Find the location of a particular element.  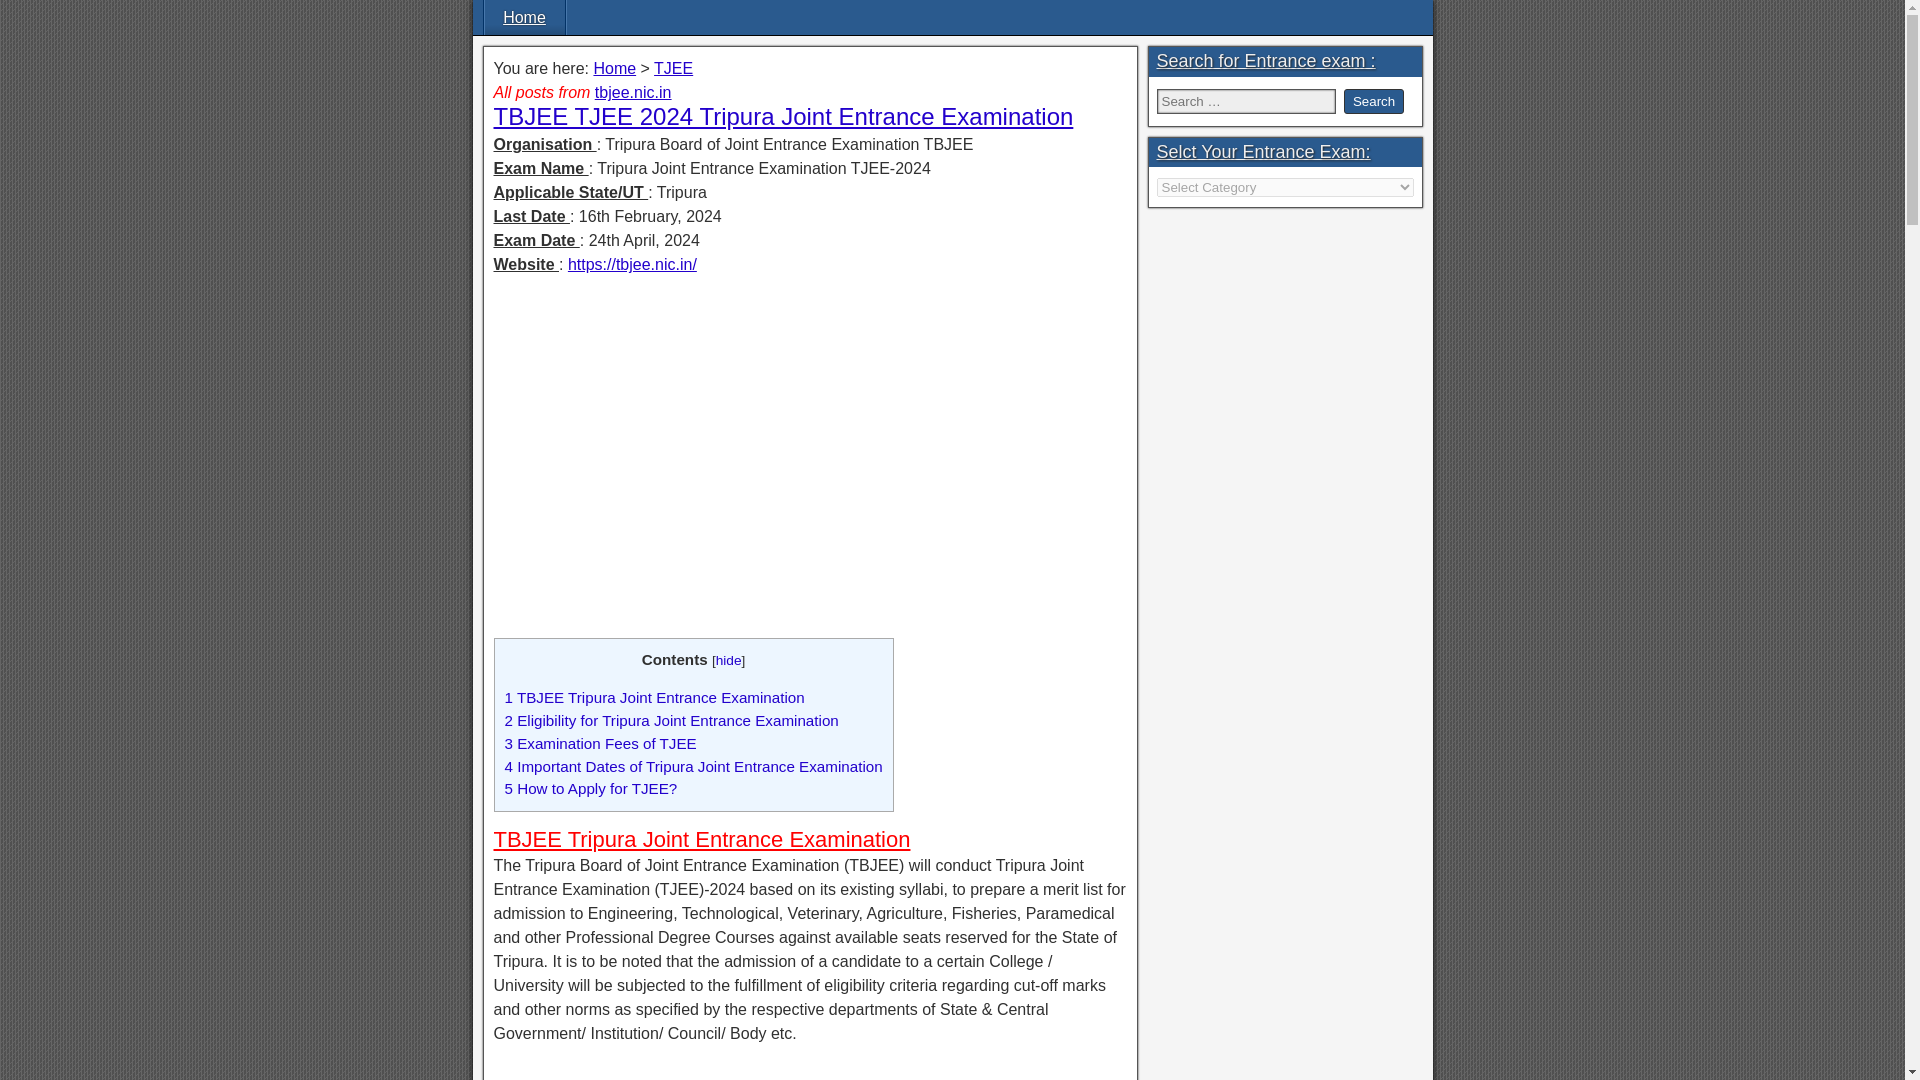

1 TBJEE Tripura Joint Entrance Examination is located at coordinates (654, 698).